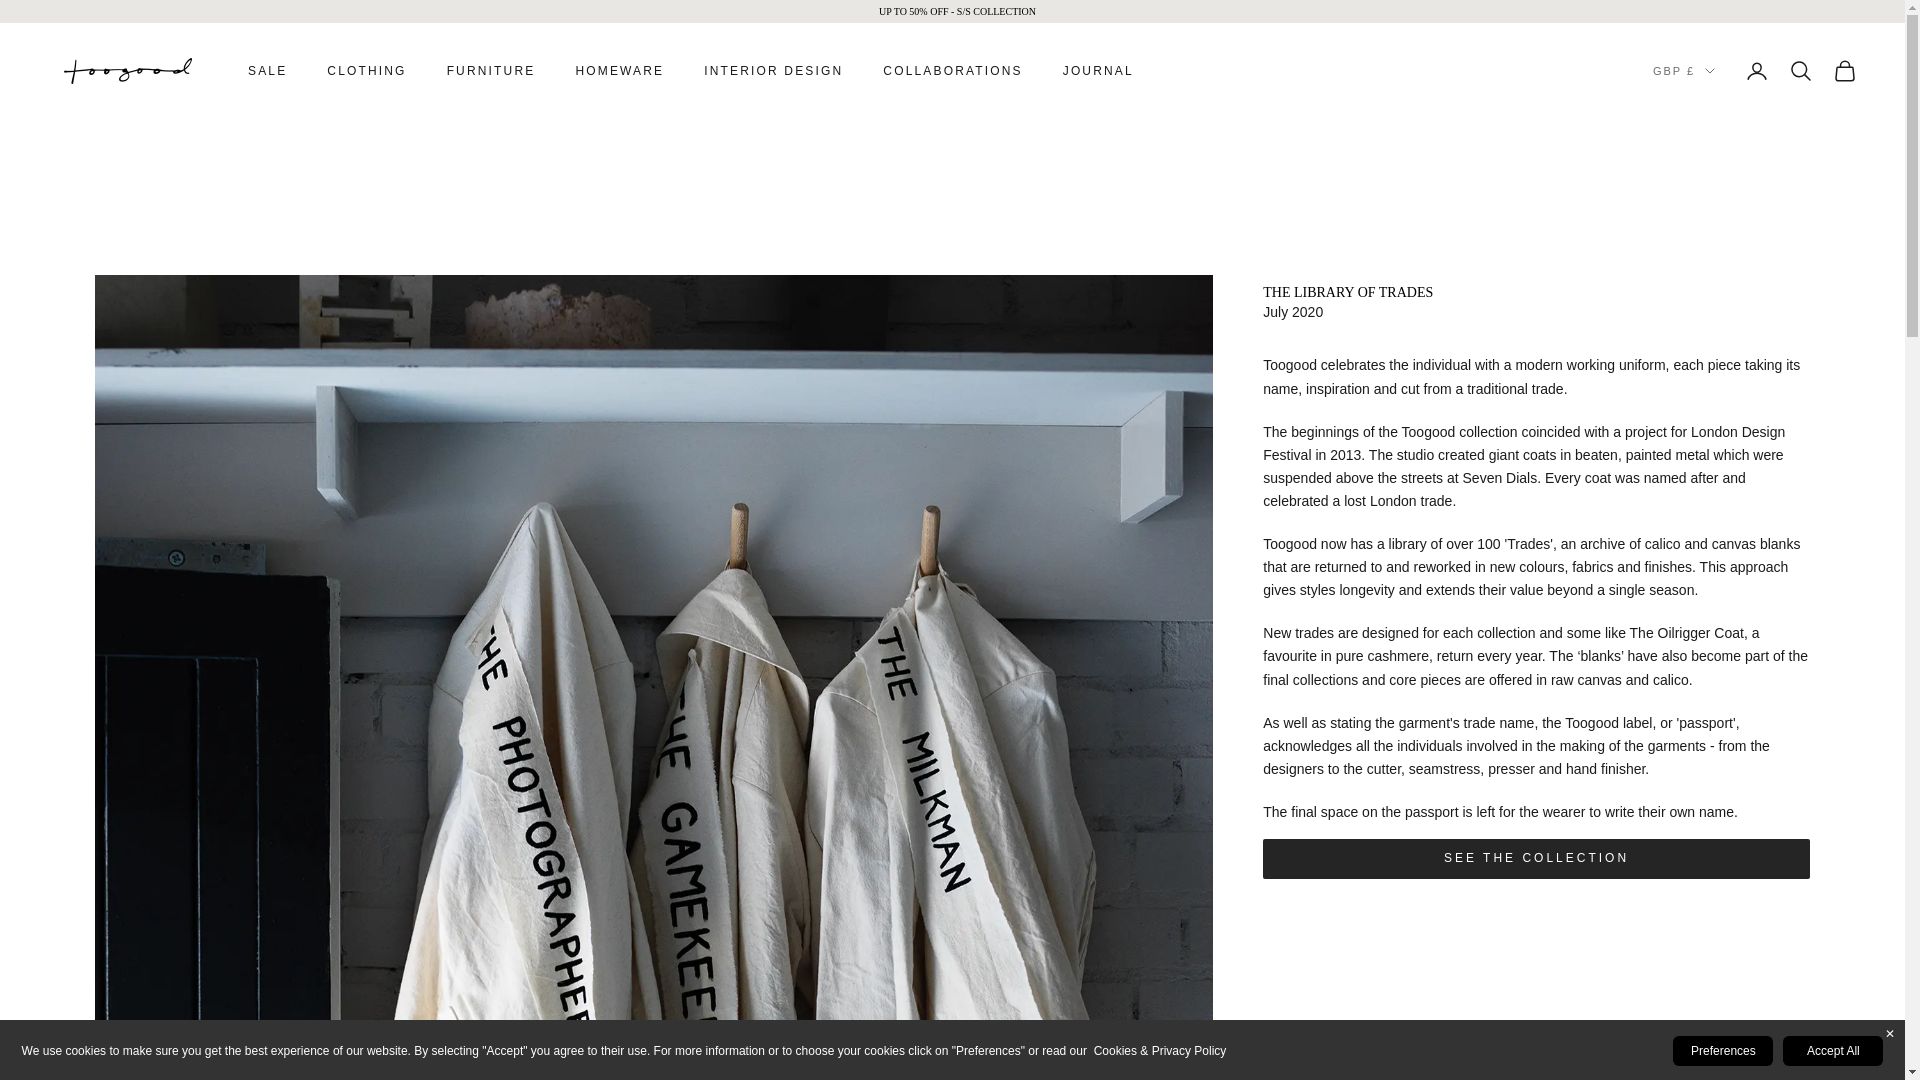  What do you see at coordinates (266, 70) in the screenshot?
I see `SALE` at bounding box center [266, 70].